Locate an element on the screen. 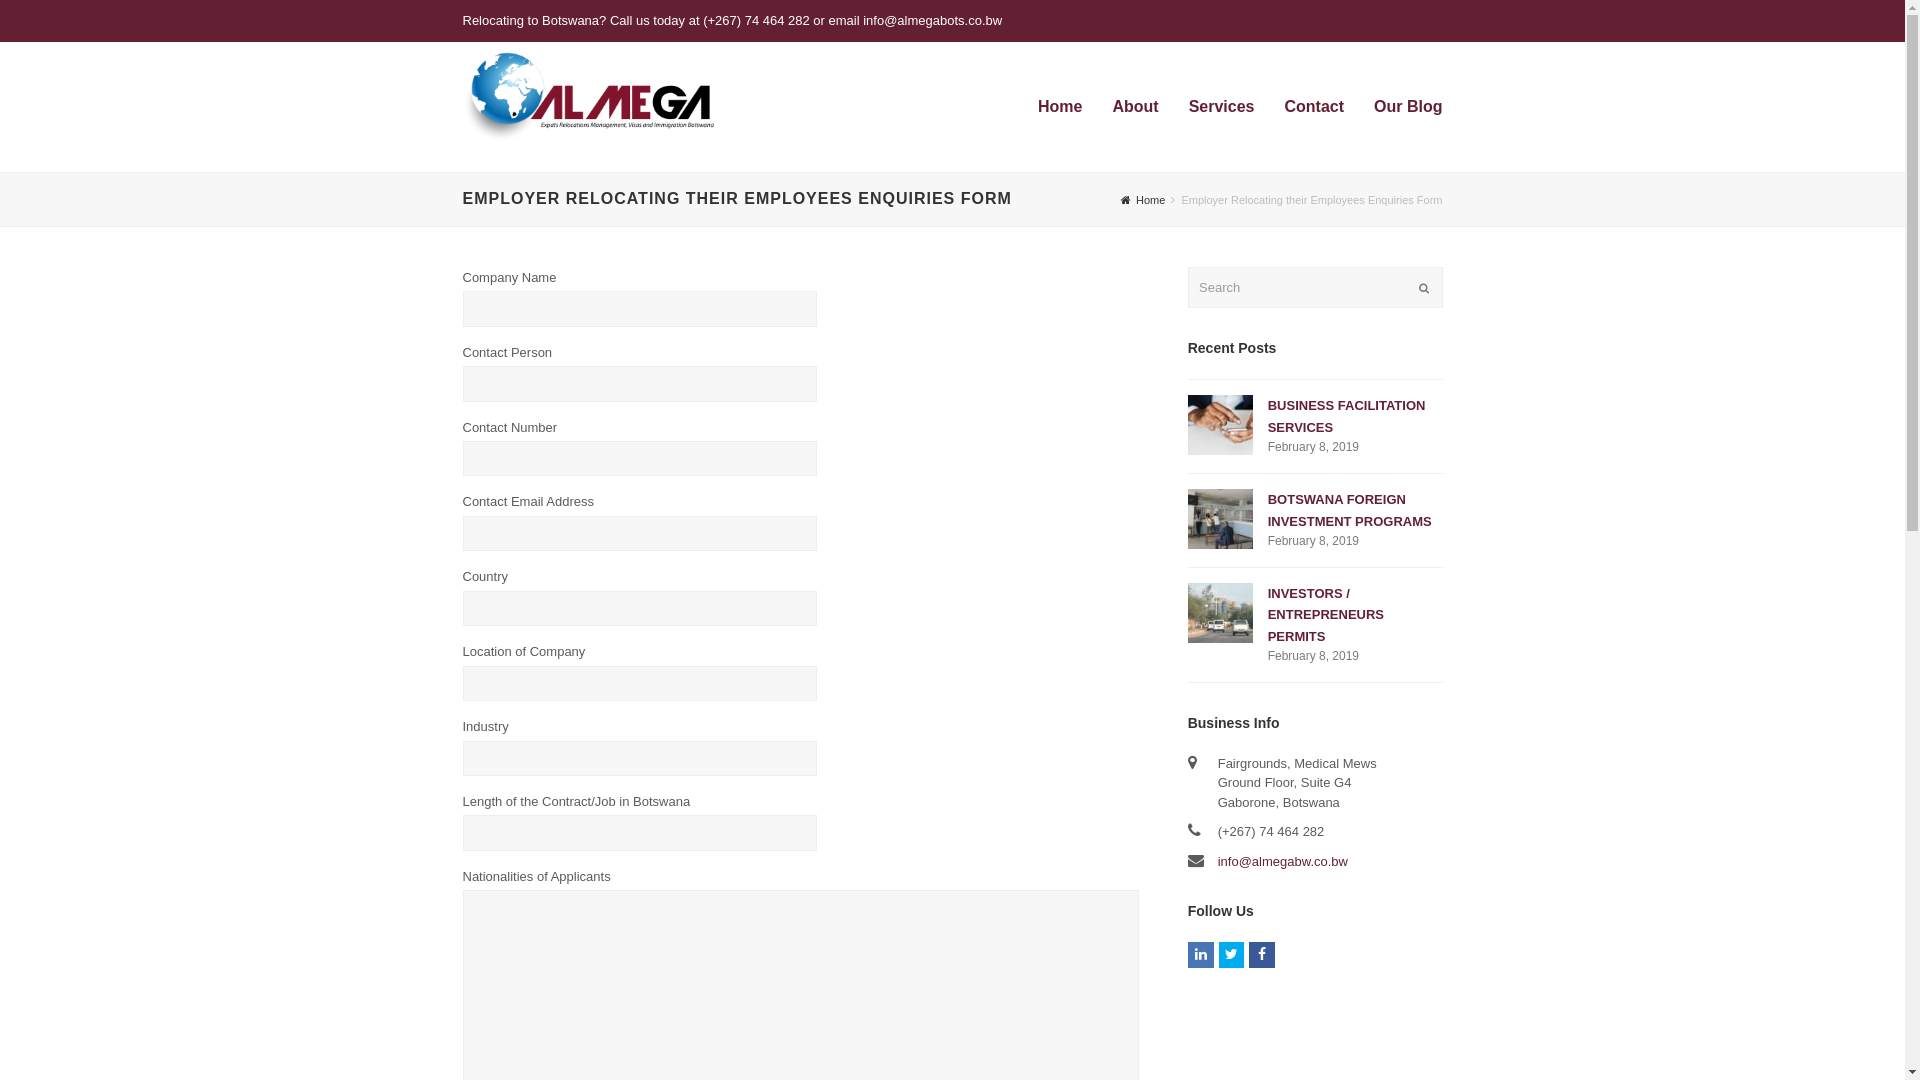 The height and width of the screenshot is (1080, 1920). BOTSWANA FOREIGN INVESTMENT PROGRAMS is located at coordinates (1220, 519).